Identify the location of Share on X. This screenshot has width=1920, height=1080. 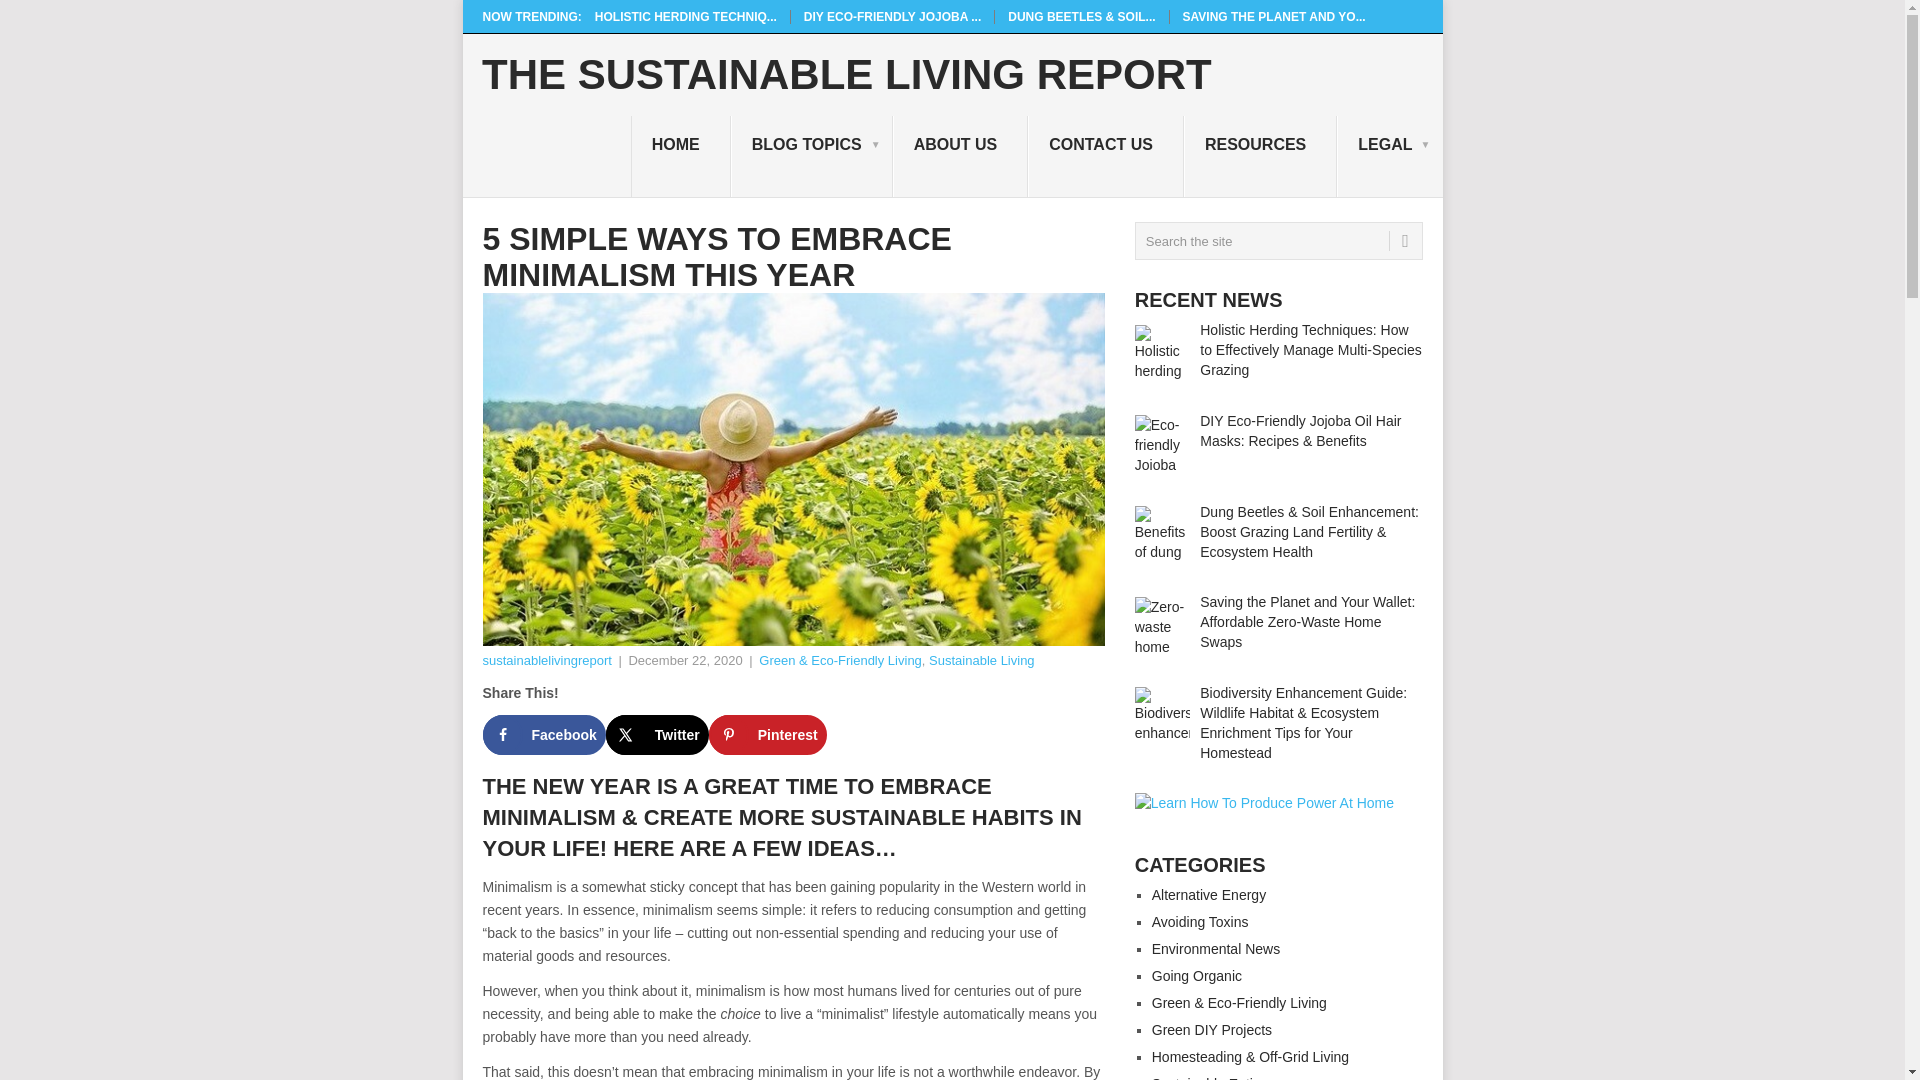
(657, 734).